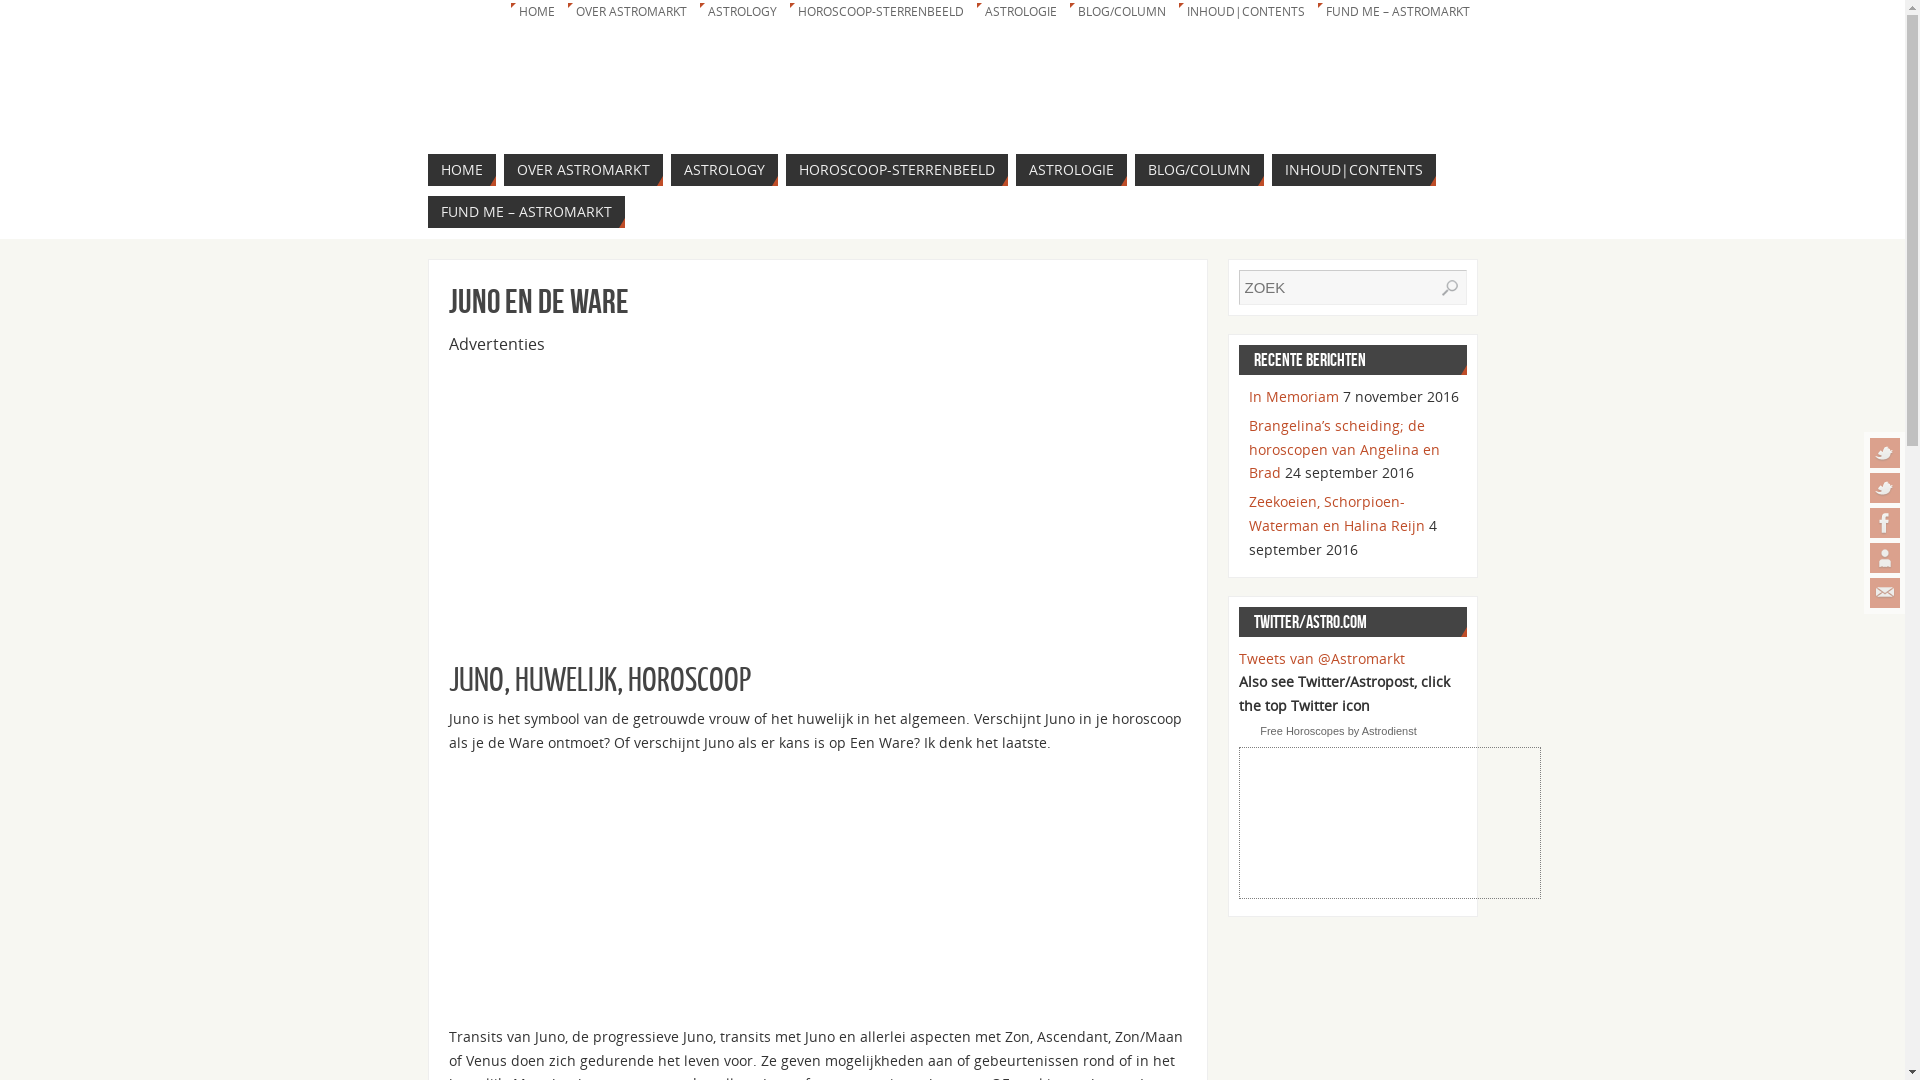 This screenshot has height=1080, width=1920. What do you see at coordinates (629, 12) in the screenshot?
I see `OVER ASTROMARKT` at bounding box center [629, 12].